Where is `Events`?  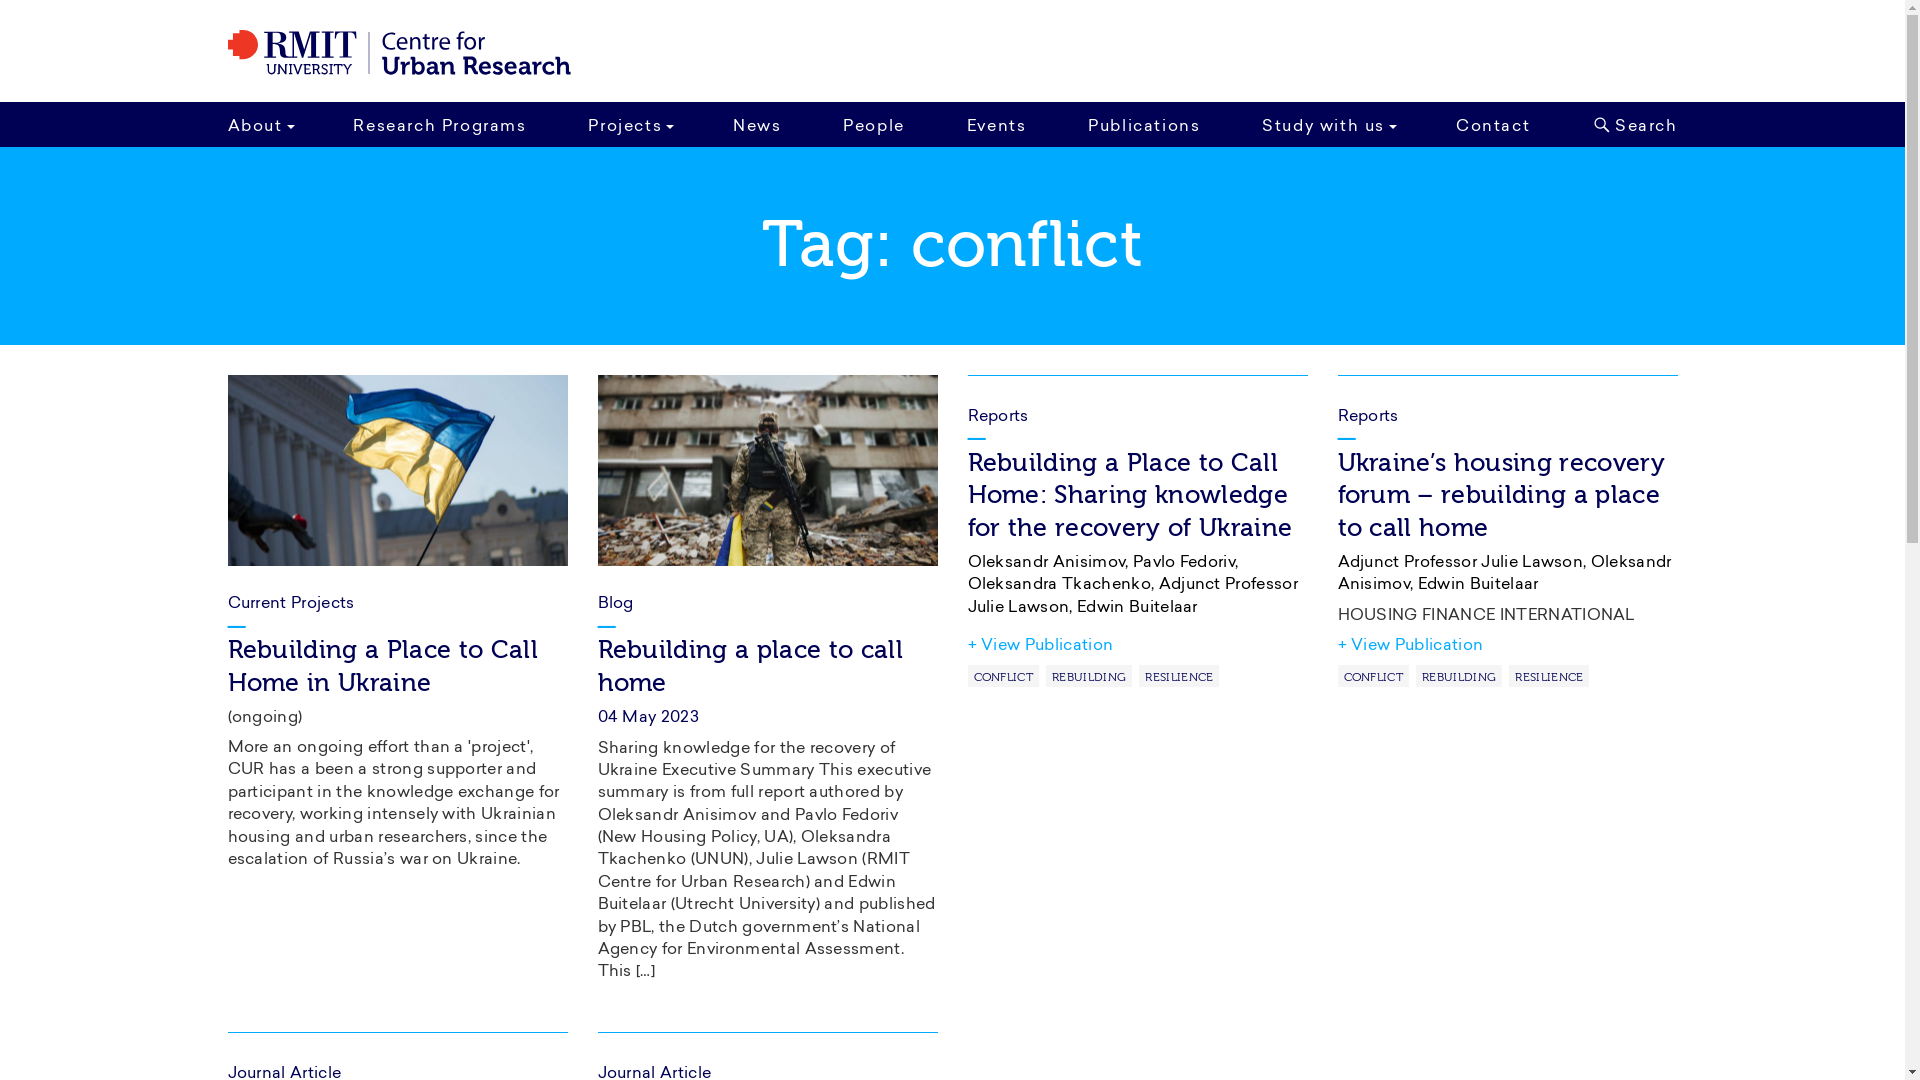 Events is located at coordinates (997, 124).